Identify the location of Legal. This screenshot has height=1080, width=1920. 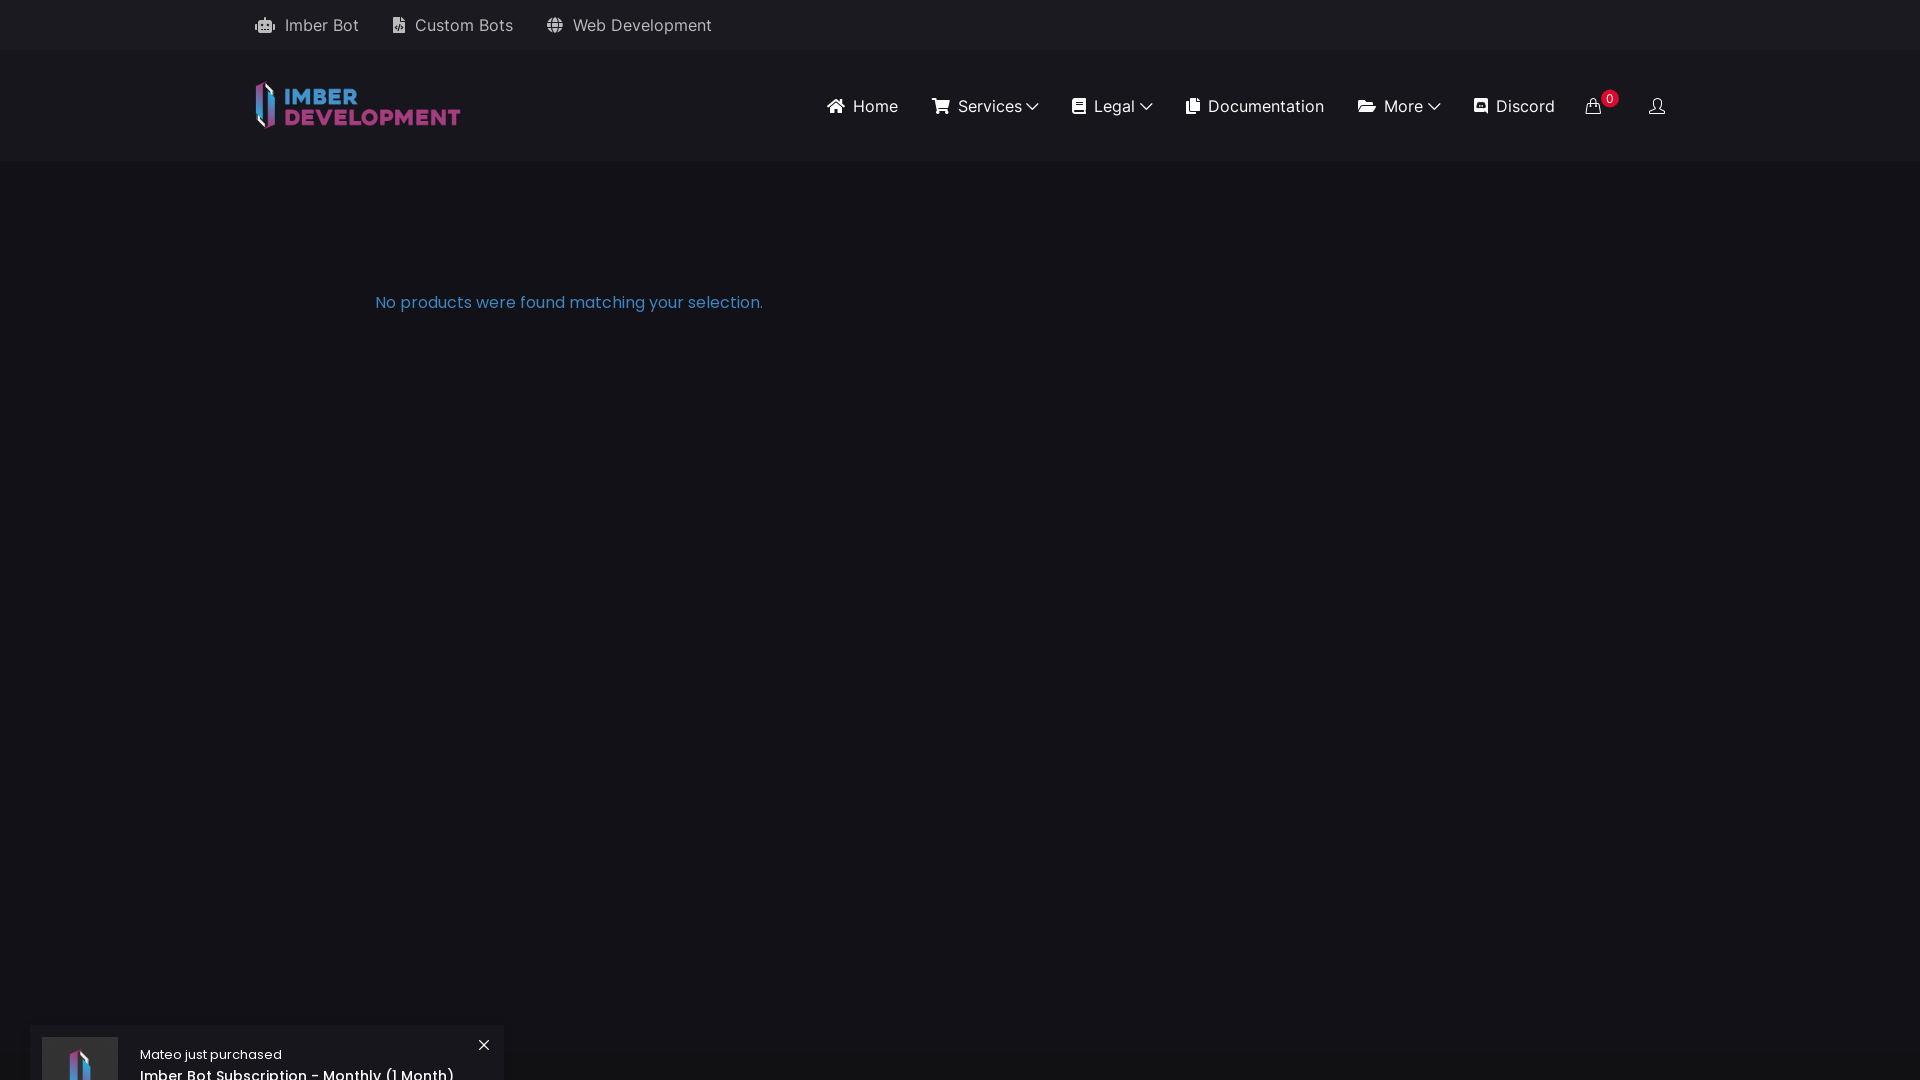
(1112, 106).